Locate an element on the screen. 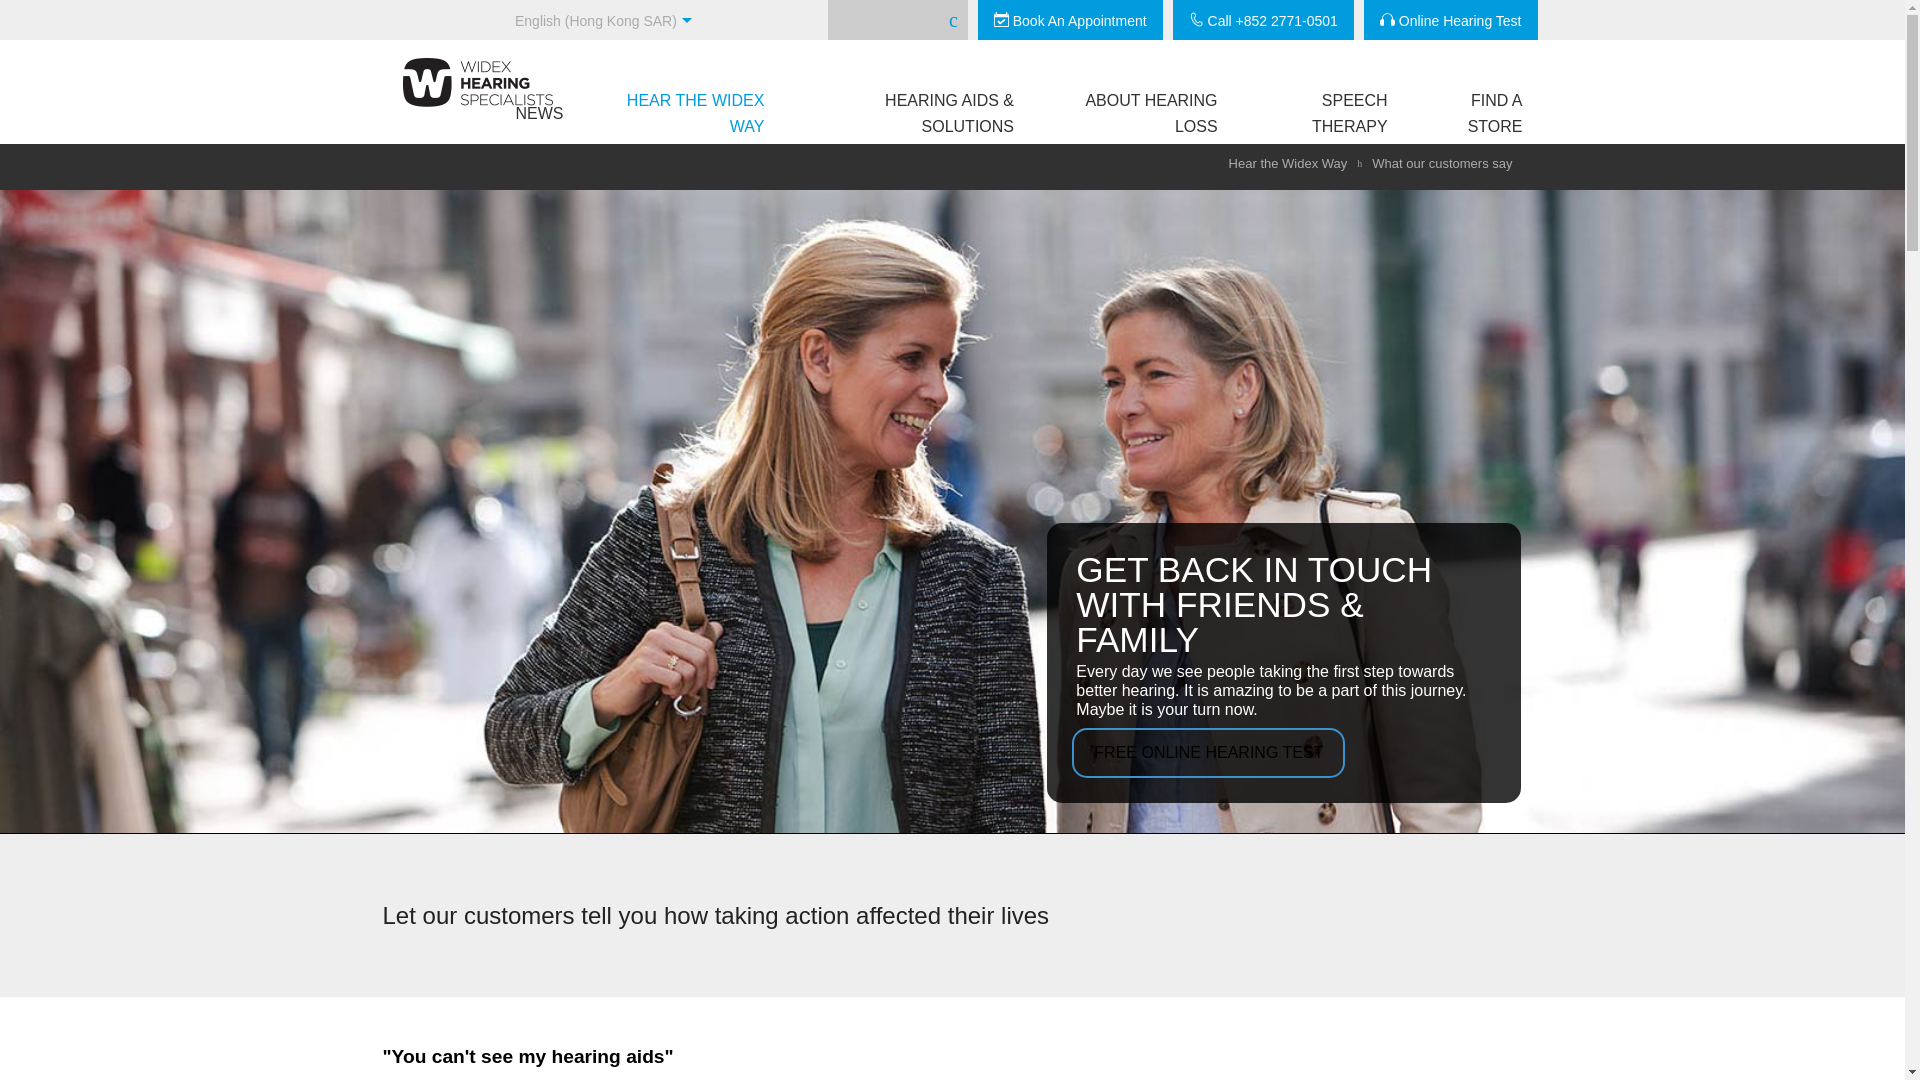  HEAR THE WIDEX WAY is located at coordinates (676, 113).